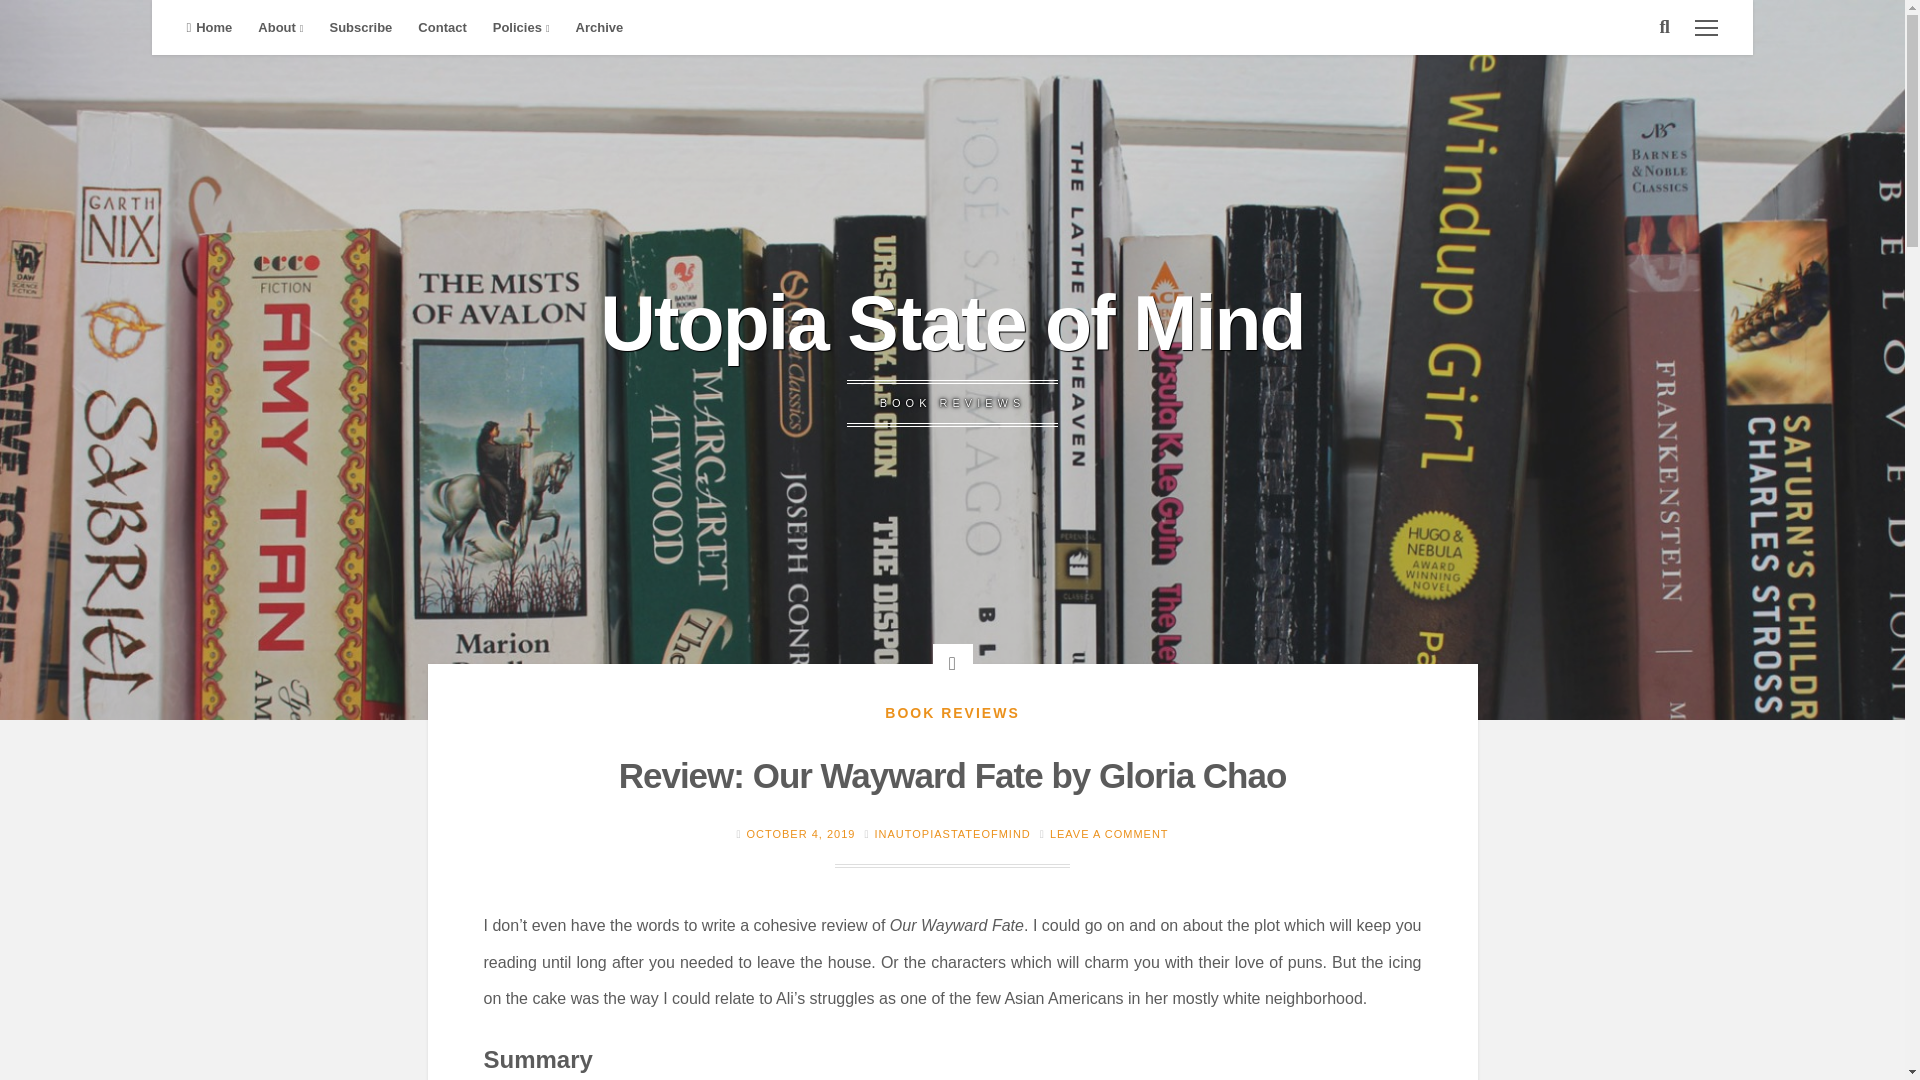 This screenshot has height=1080, width=1920. What do you see at coordinates (951, 322) in the screenshot?
I see `Utopia State of Mind` at bounding box center [951, 322].